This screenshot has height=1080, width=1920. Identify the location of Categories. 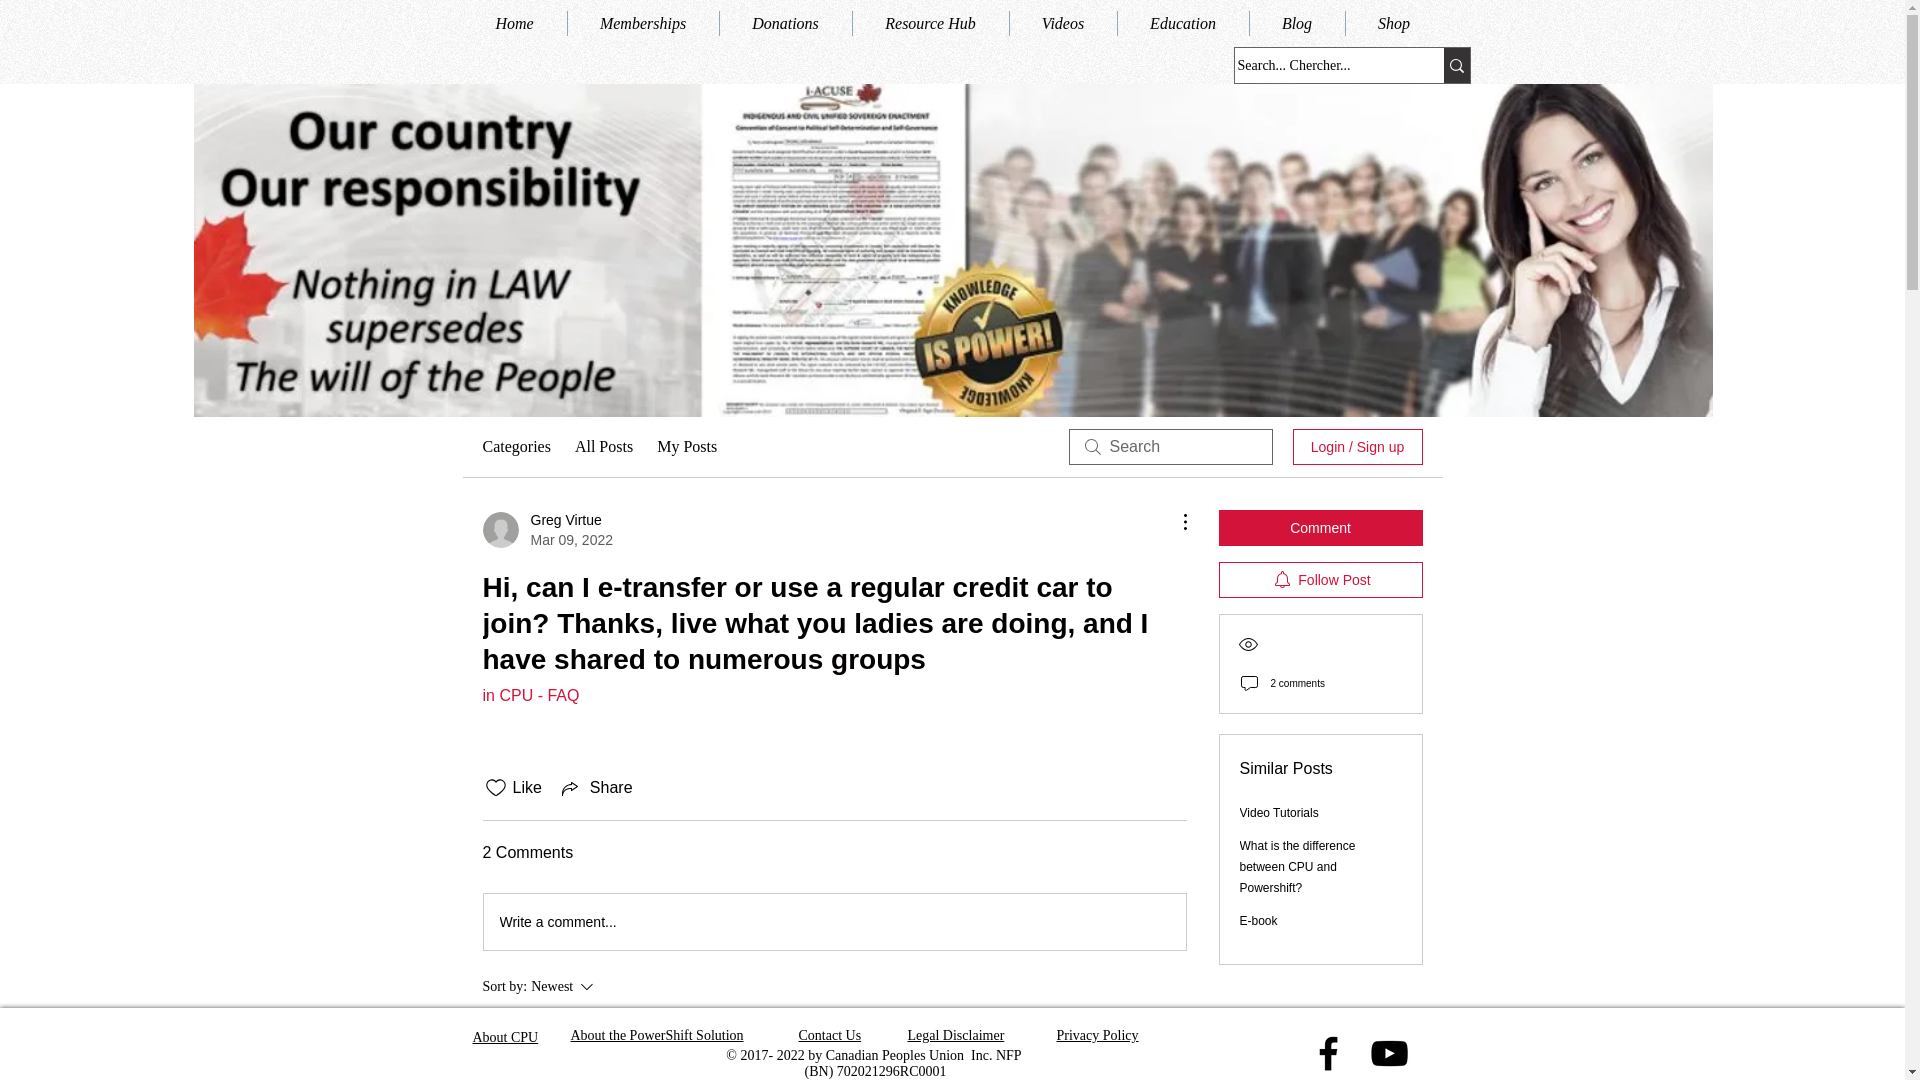
(686, 447).